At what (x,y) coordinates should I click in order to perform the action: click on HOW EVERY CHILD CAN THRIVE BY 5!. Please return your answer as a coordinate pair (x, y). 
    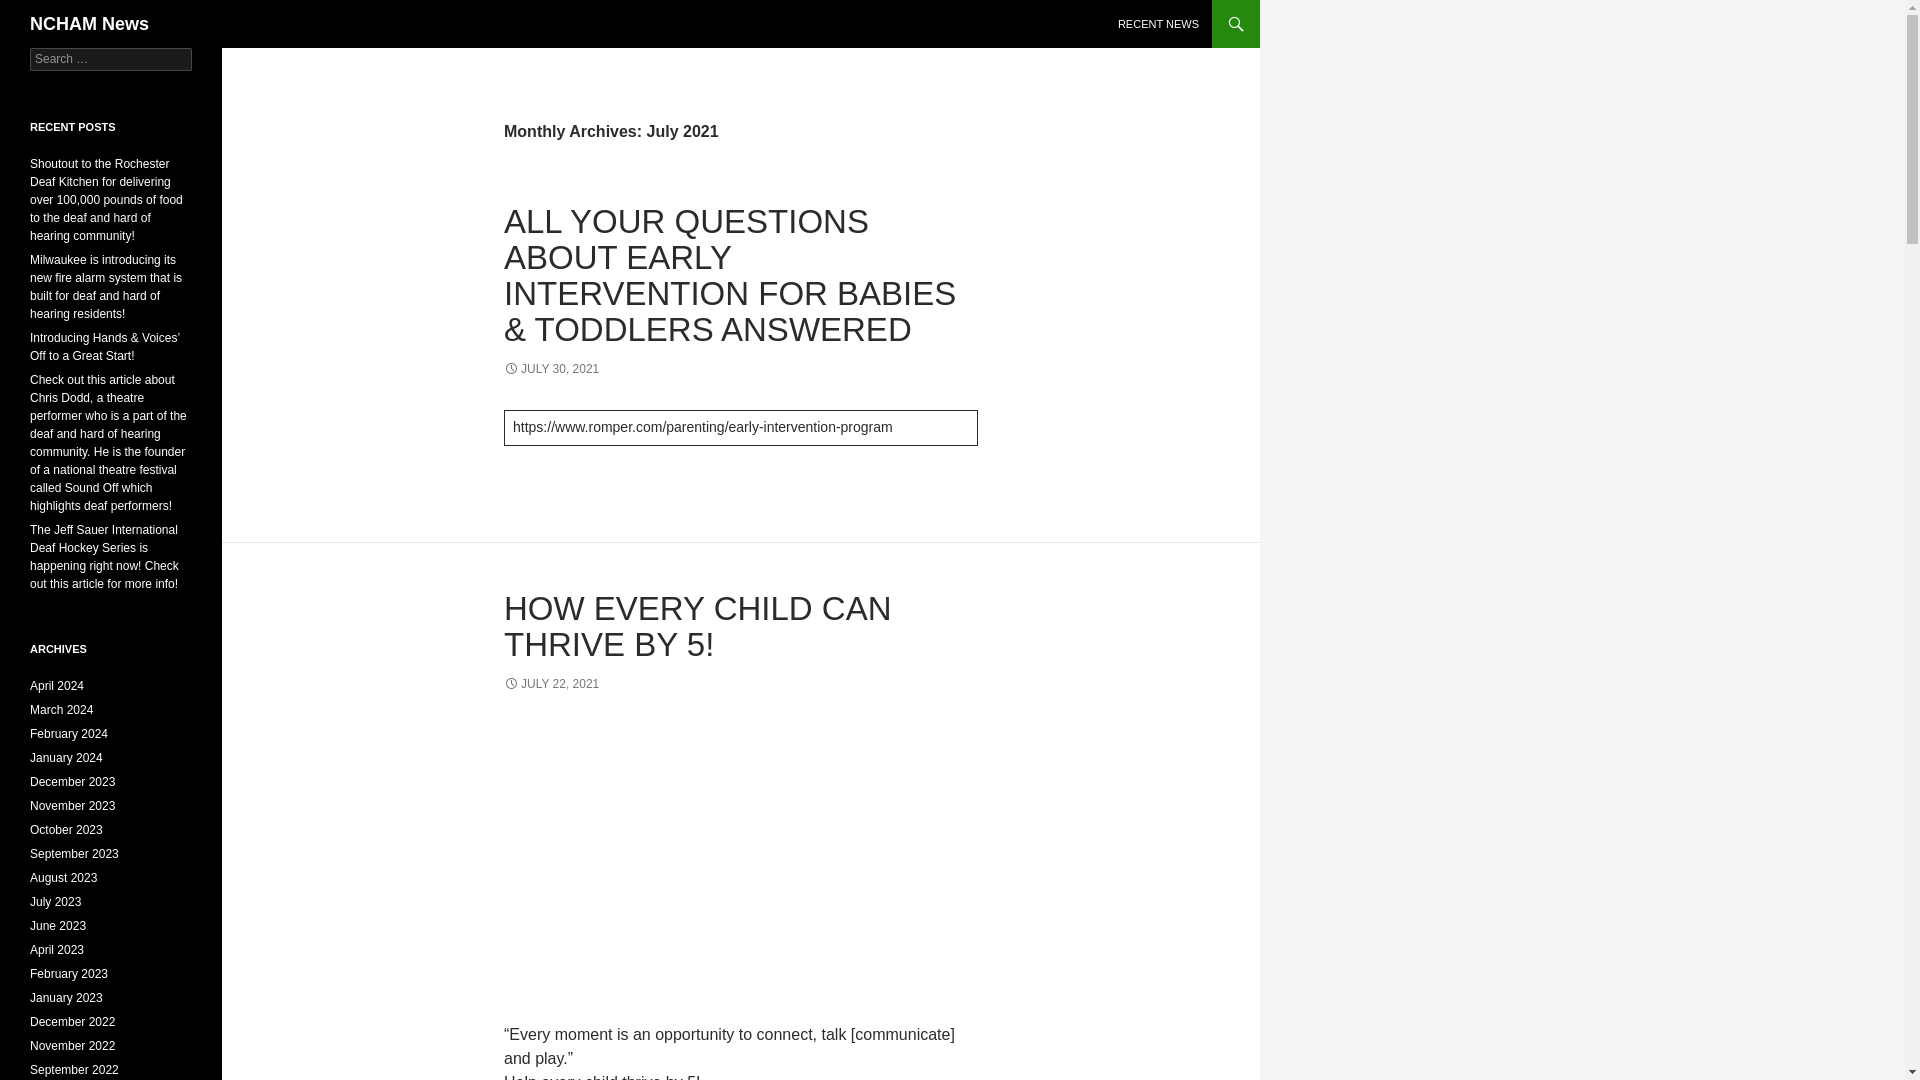
    Looking at the image, I should click on (698, 626).